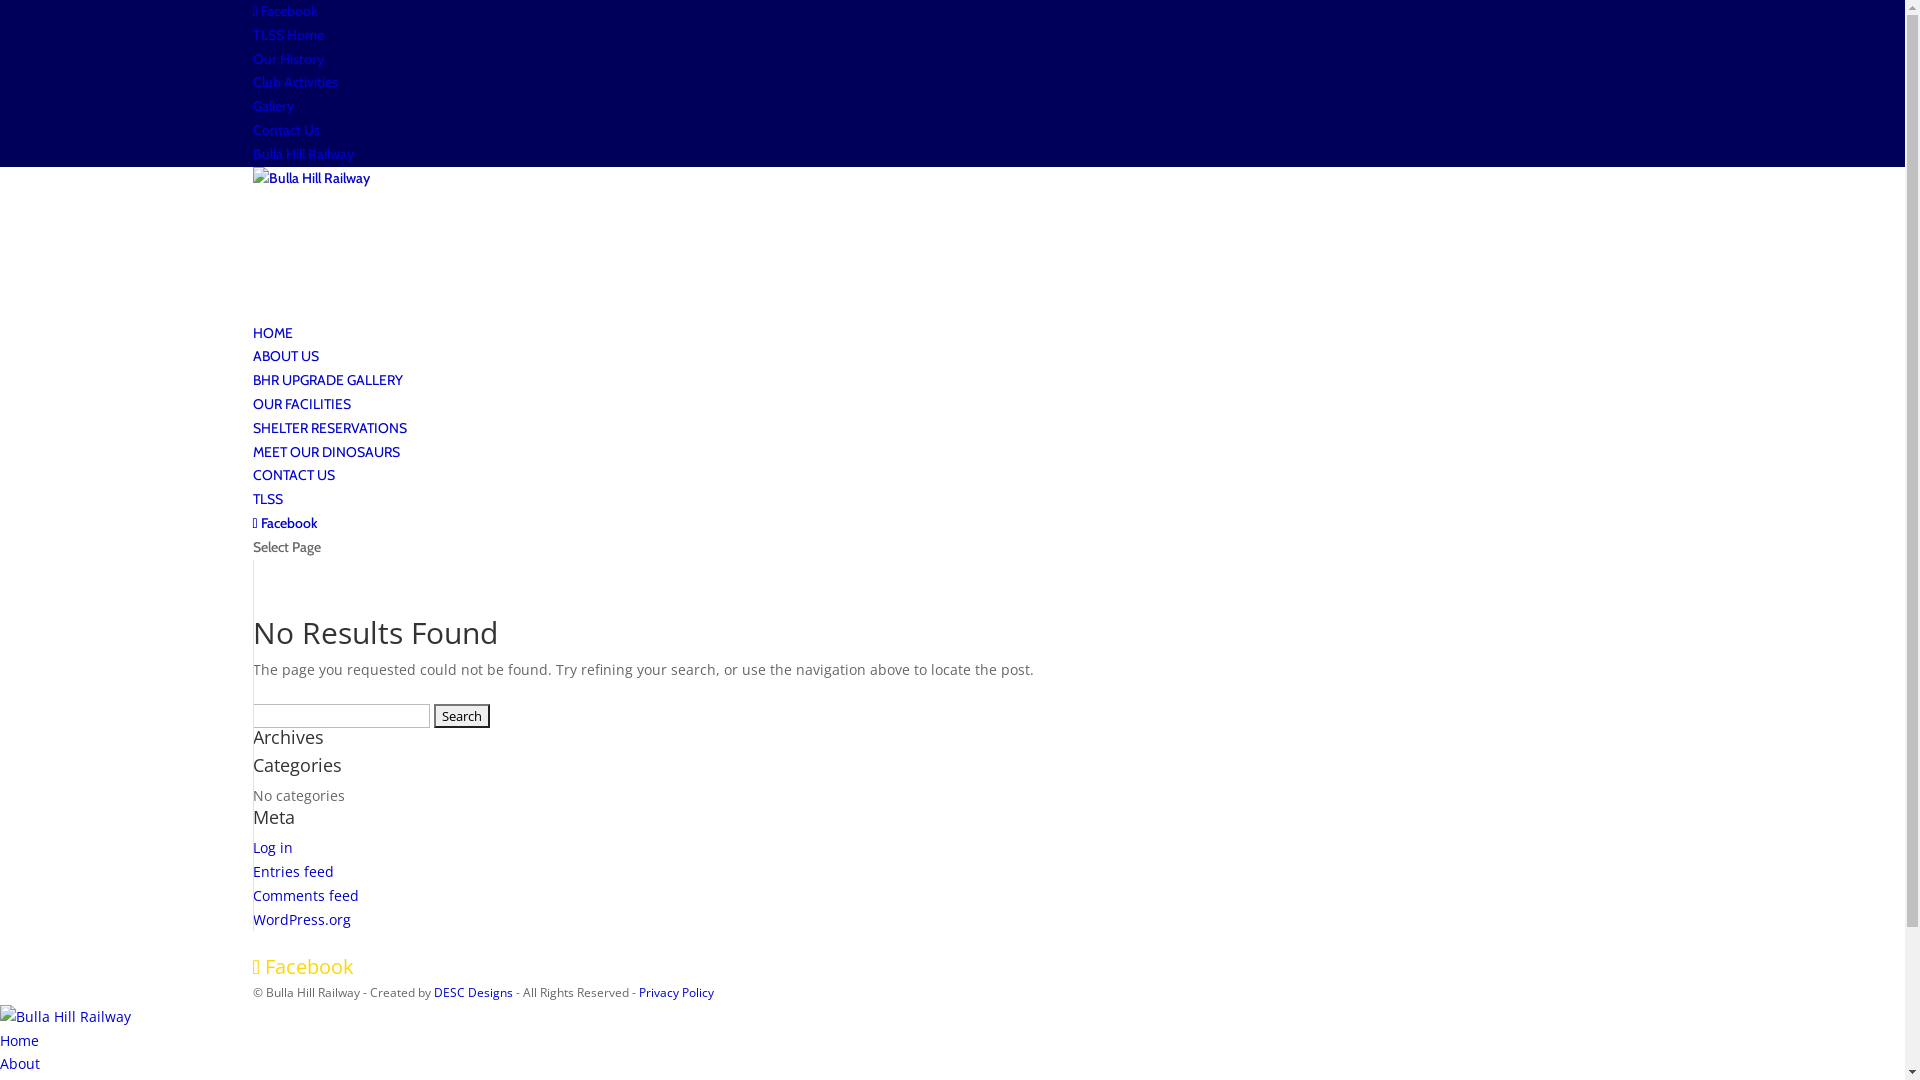 This screenshot has height=1080, width=1920. Describe the element at coordinates (301, 920) in the screenshot. I see `WordPress.org` at that location.